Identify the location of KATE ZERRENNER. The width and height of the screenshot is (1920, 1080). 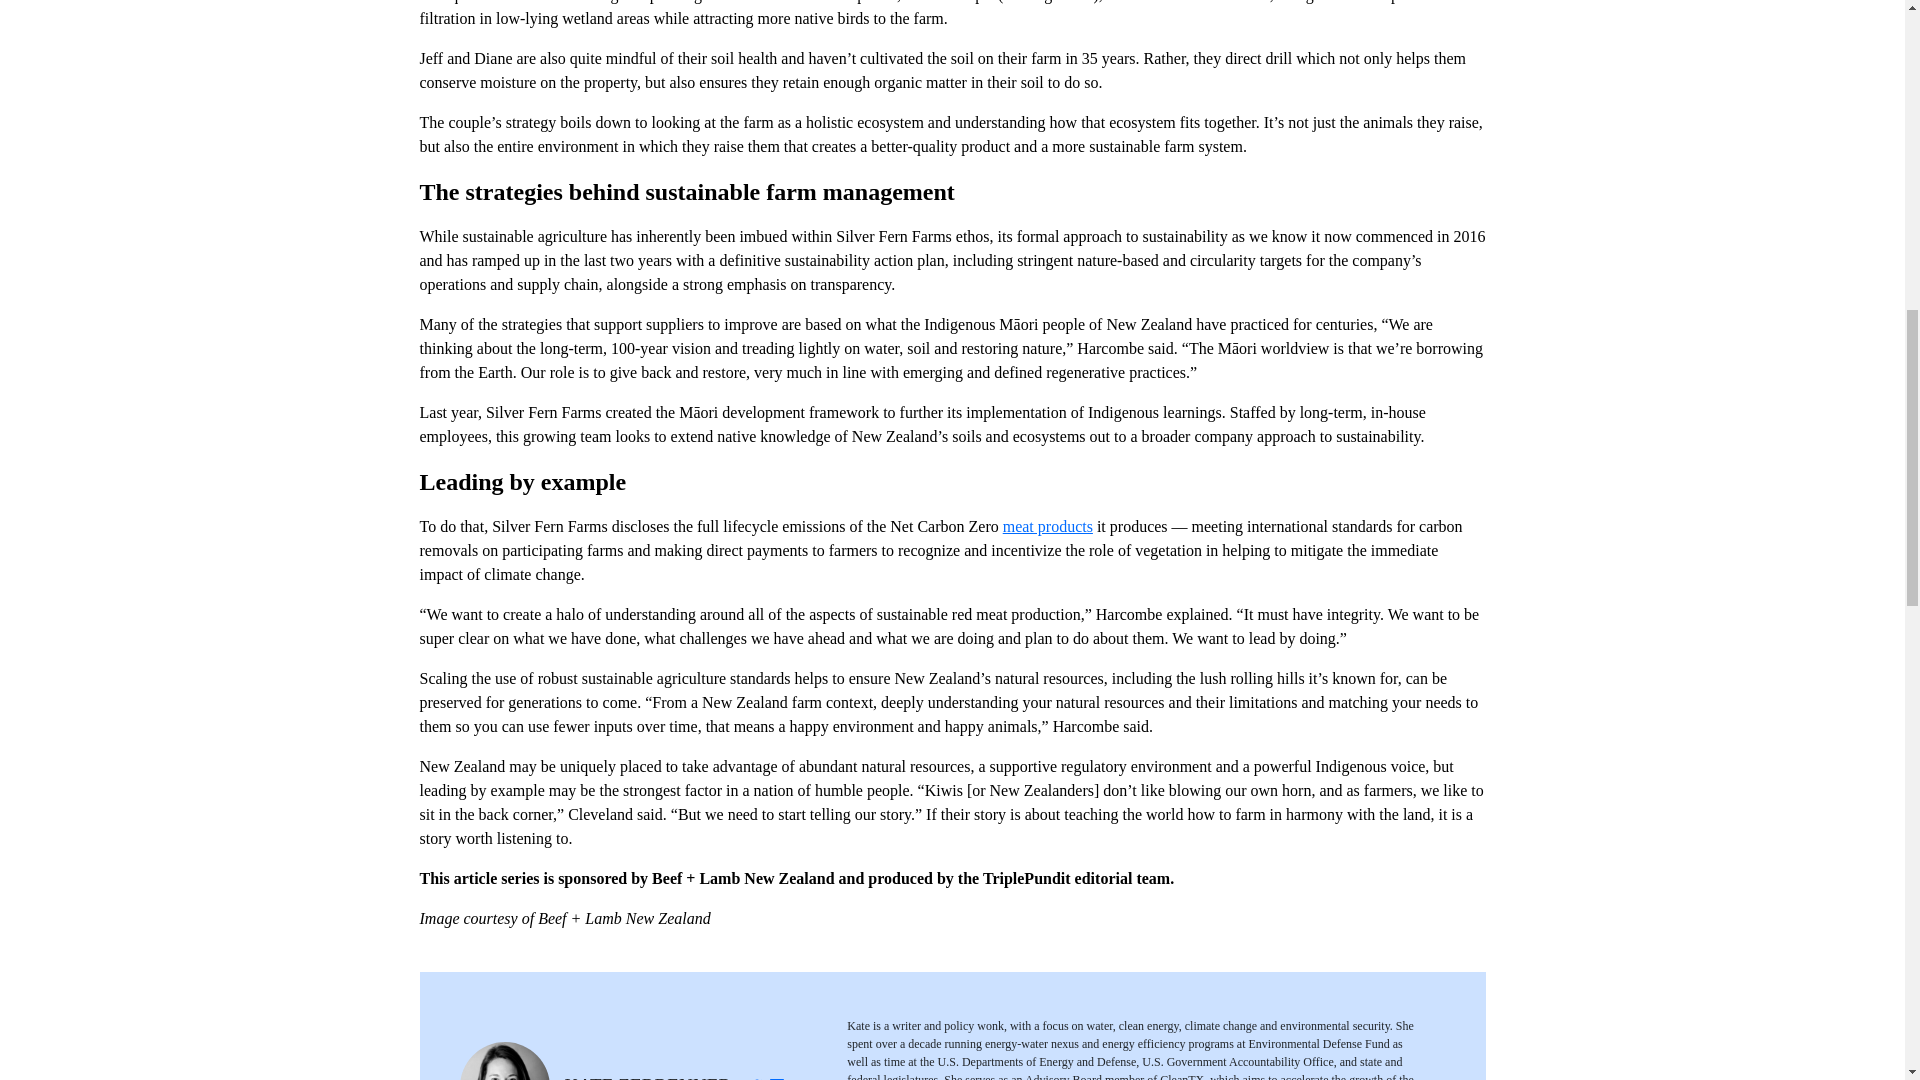
(648, 1077).